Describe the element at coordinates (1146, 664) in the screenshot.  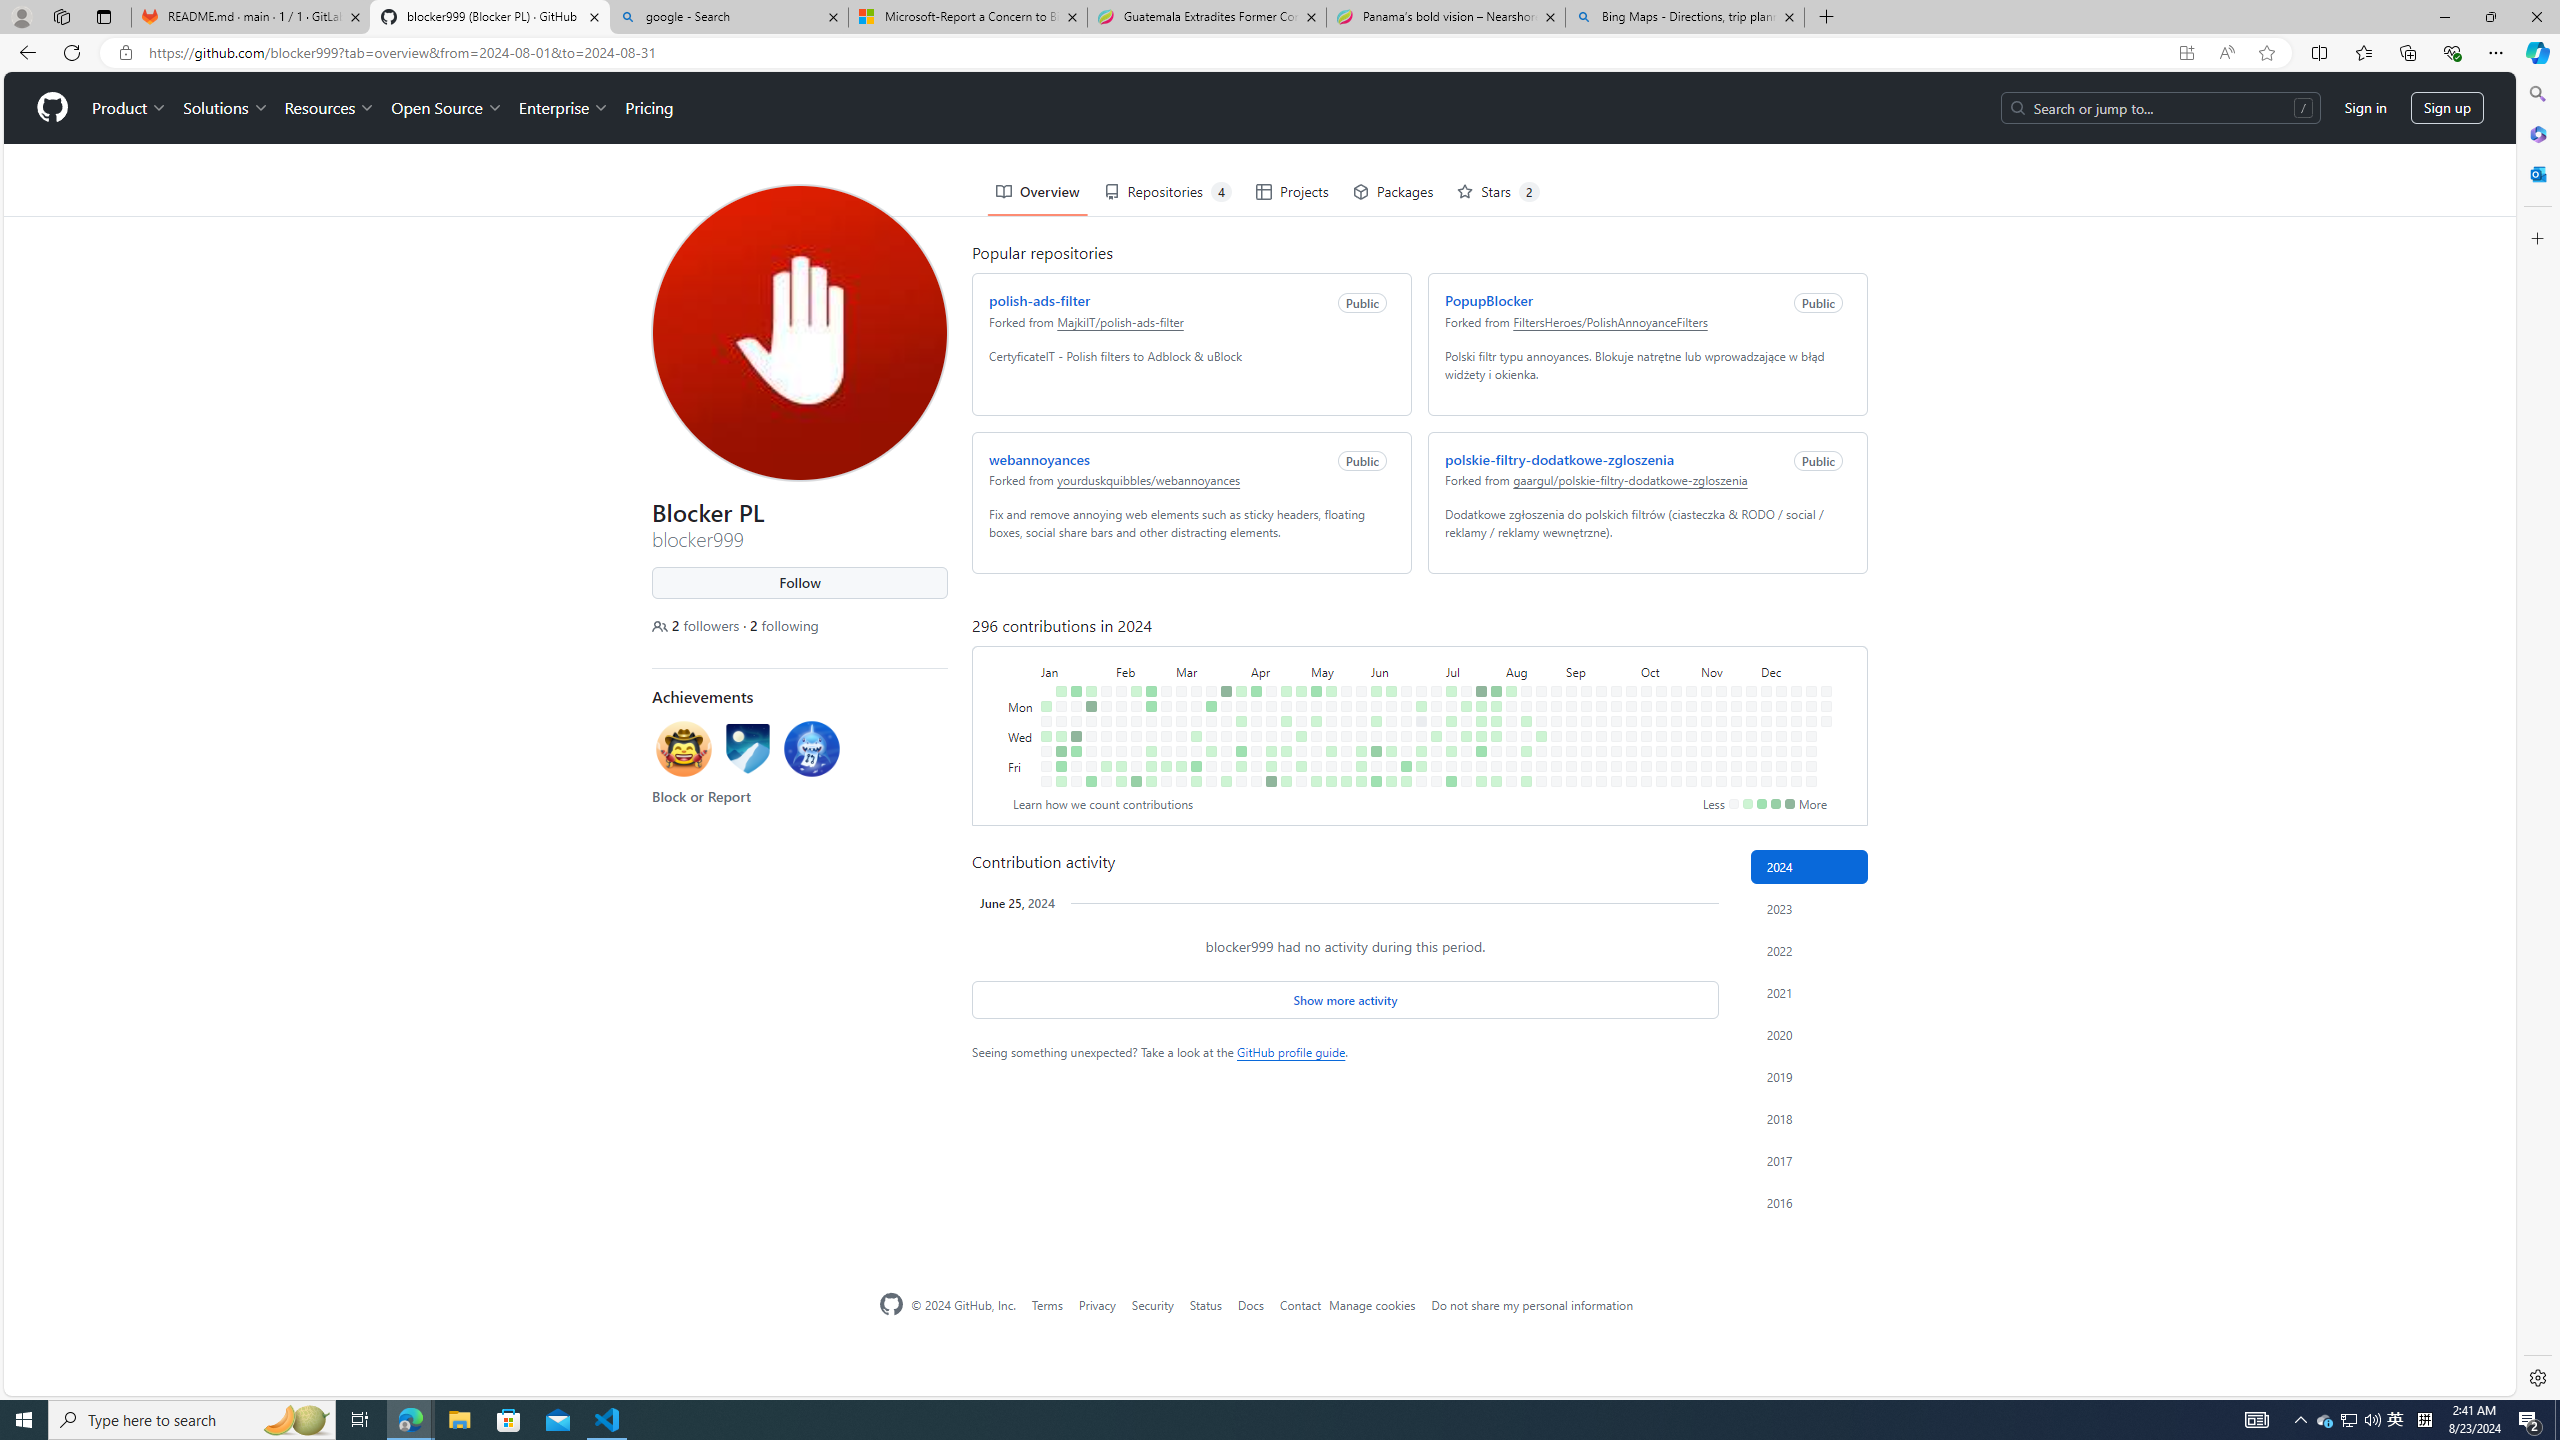
I see `No contributions on February 21st.` at that location.